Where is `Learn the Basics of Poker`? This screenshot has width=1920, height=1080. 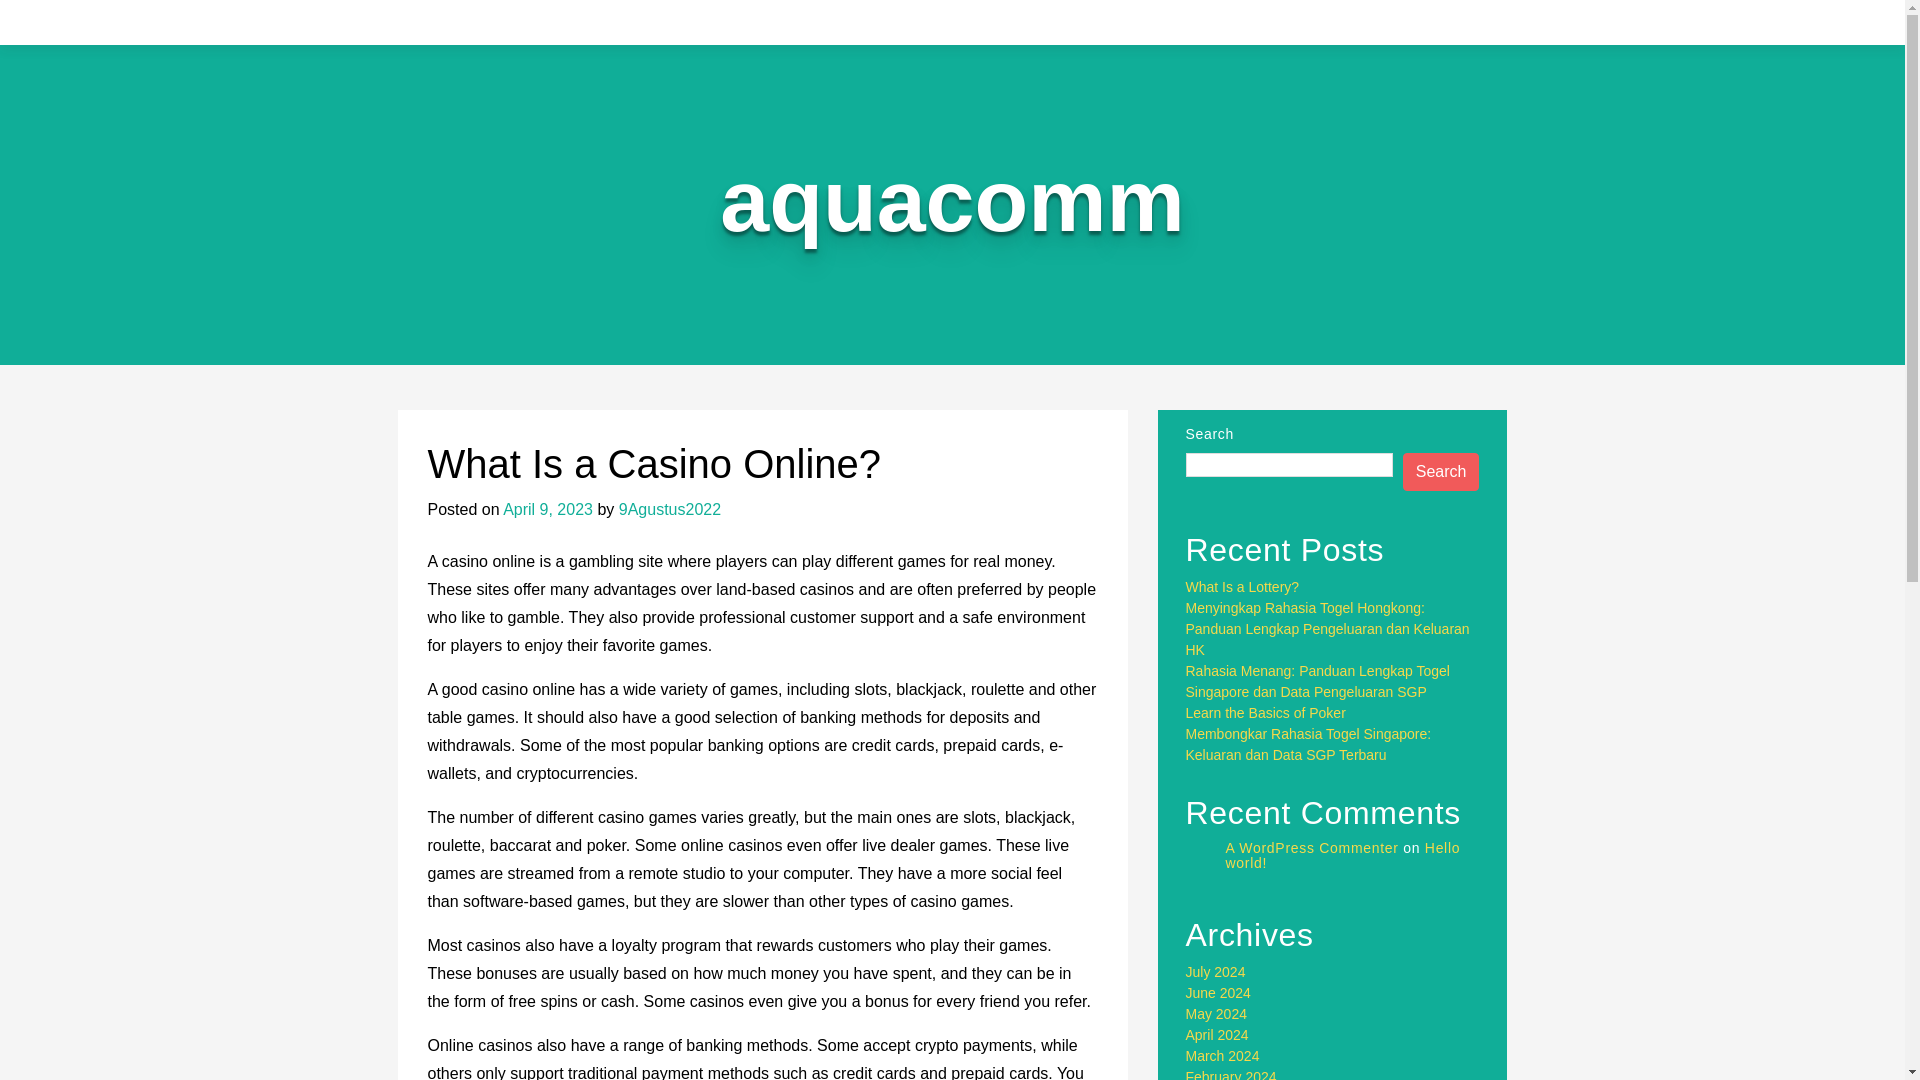 Learn the Basics of Poker is located at coordinates (1266, 713).